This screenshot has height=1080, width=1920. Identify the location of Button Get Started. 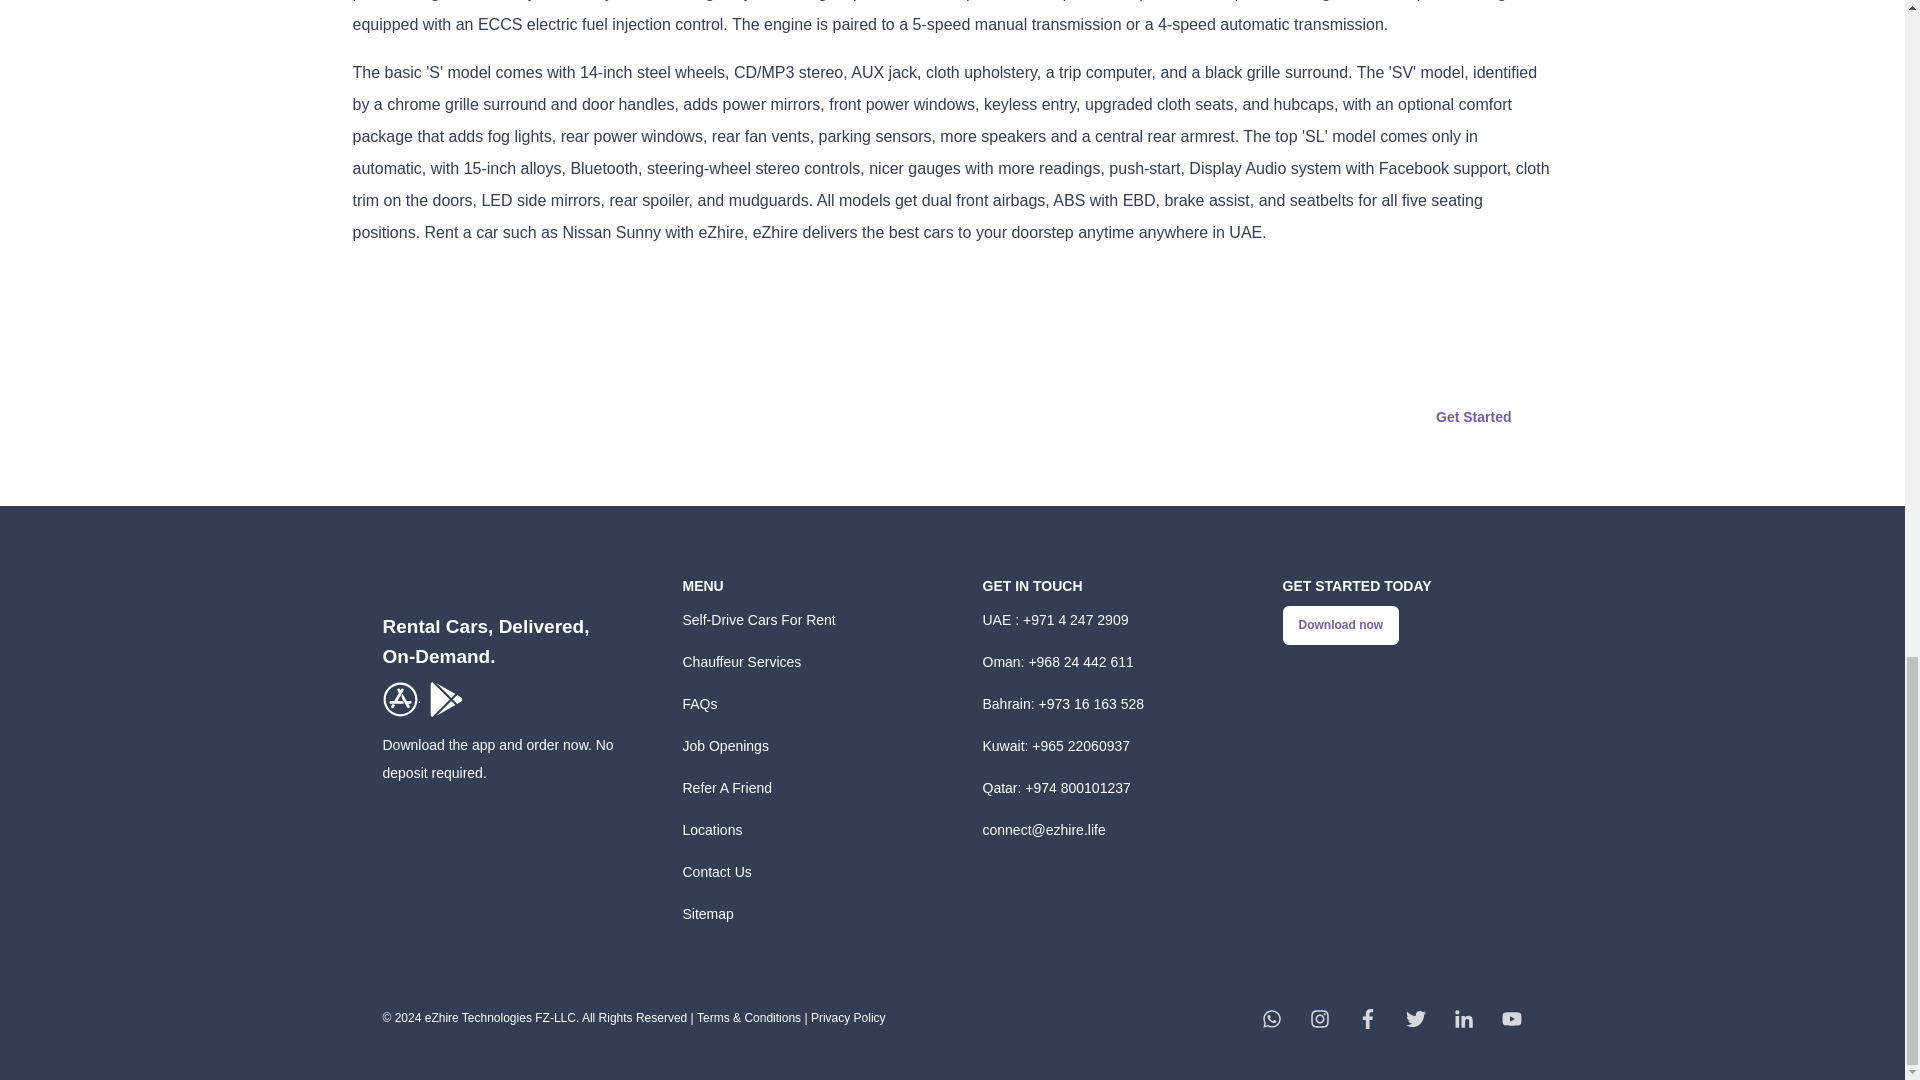
(1473, 416).